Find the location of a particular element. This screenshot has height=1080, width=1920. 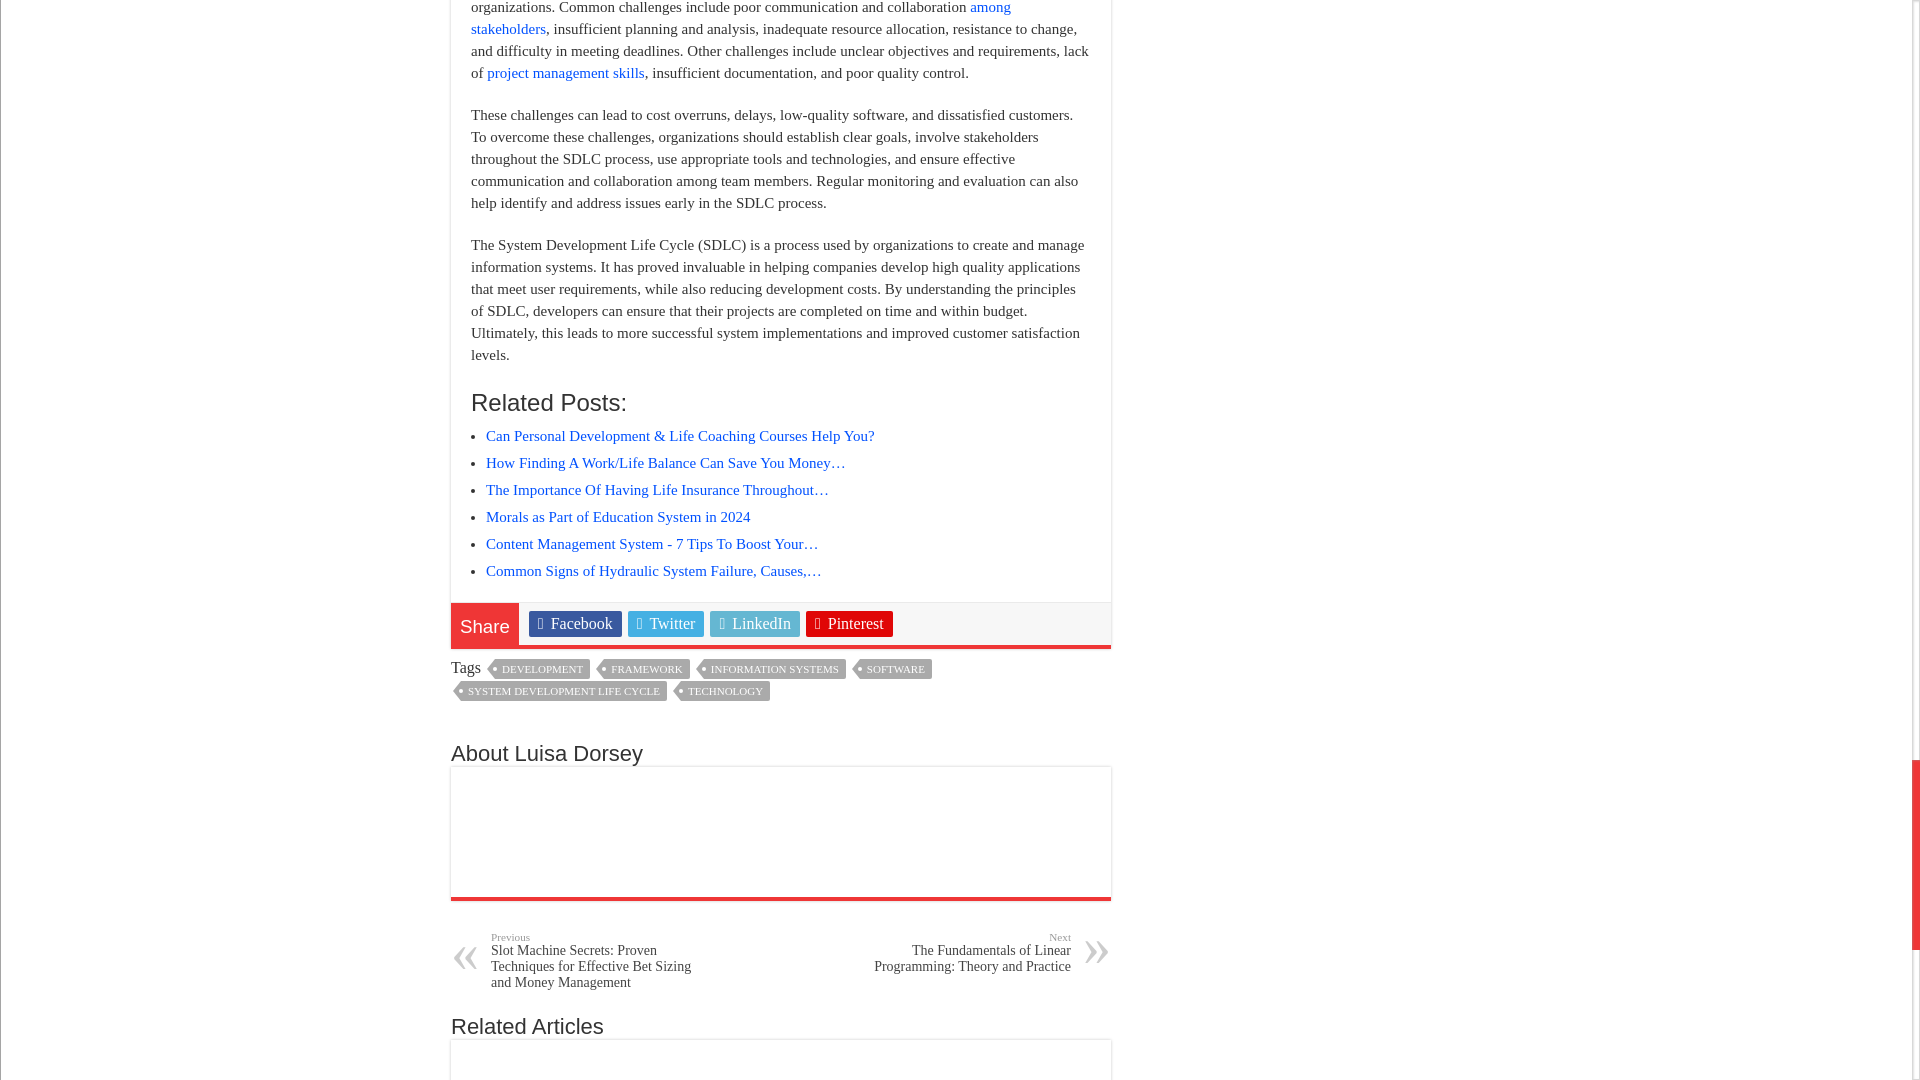

among stakeholders is located at coordinates (740, 66).